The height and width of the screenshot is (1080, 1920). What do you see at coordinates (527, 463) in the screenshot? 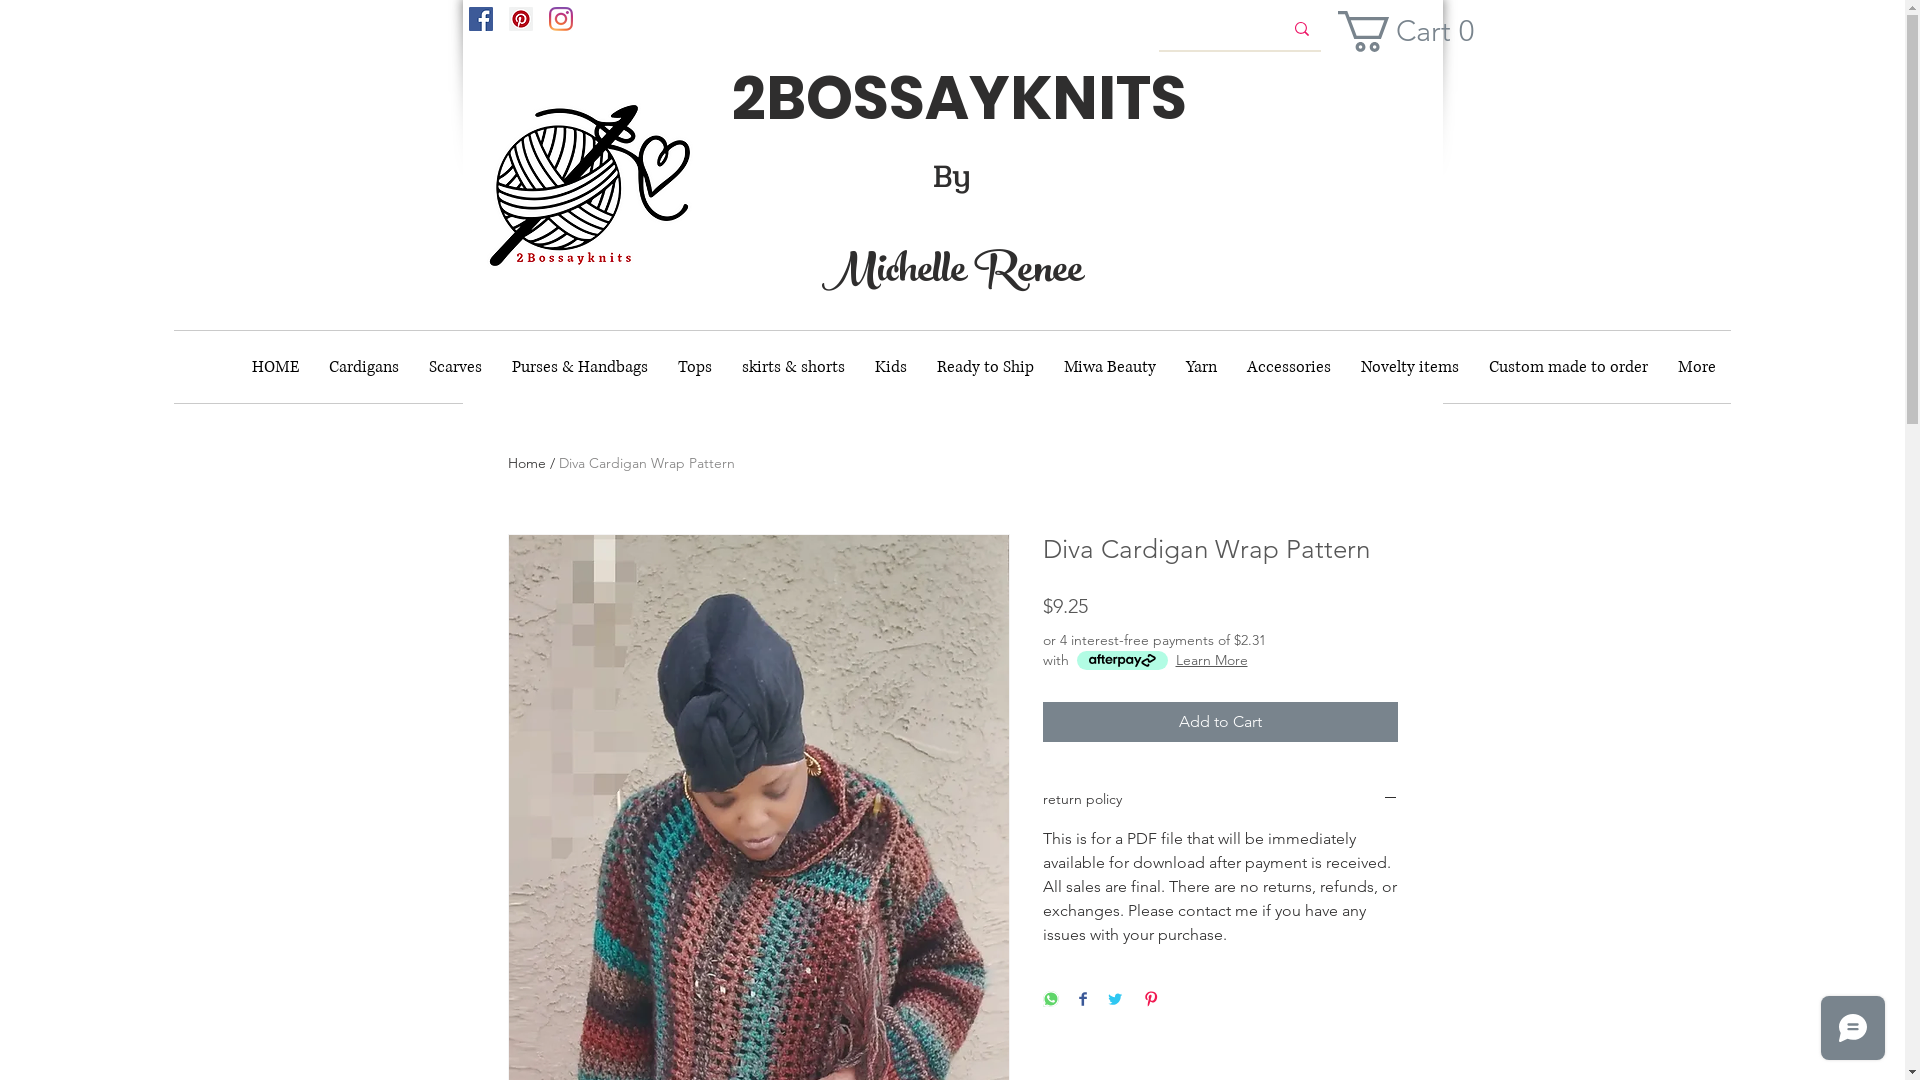
I see `Home` at bounding box center [527, 463].